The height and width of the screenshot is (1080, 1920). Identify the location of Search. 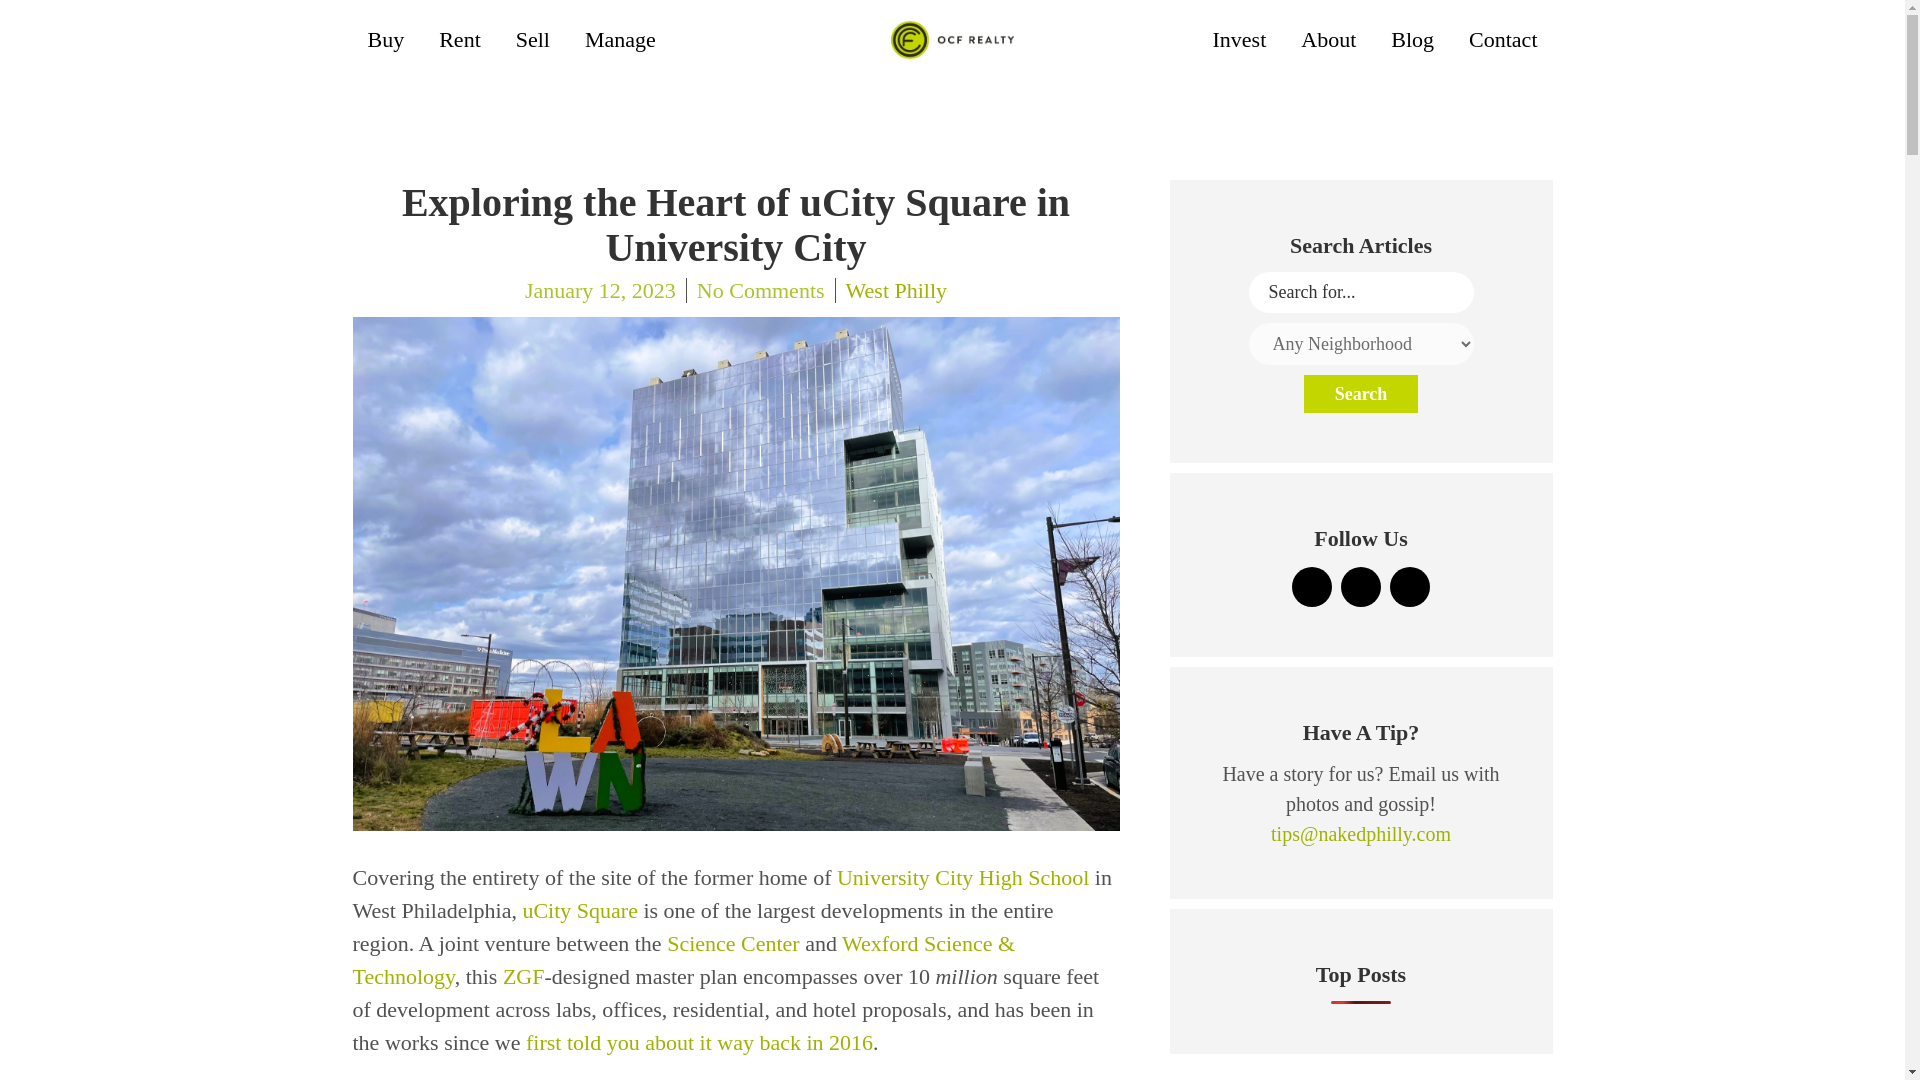
(1360, 393).